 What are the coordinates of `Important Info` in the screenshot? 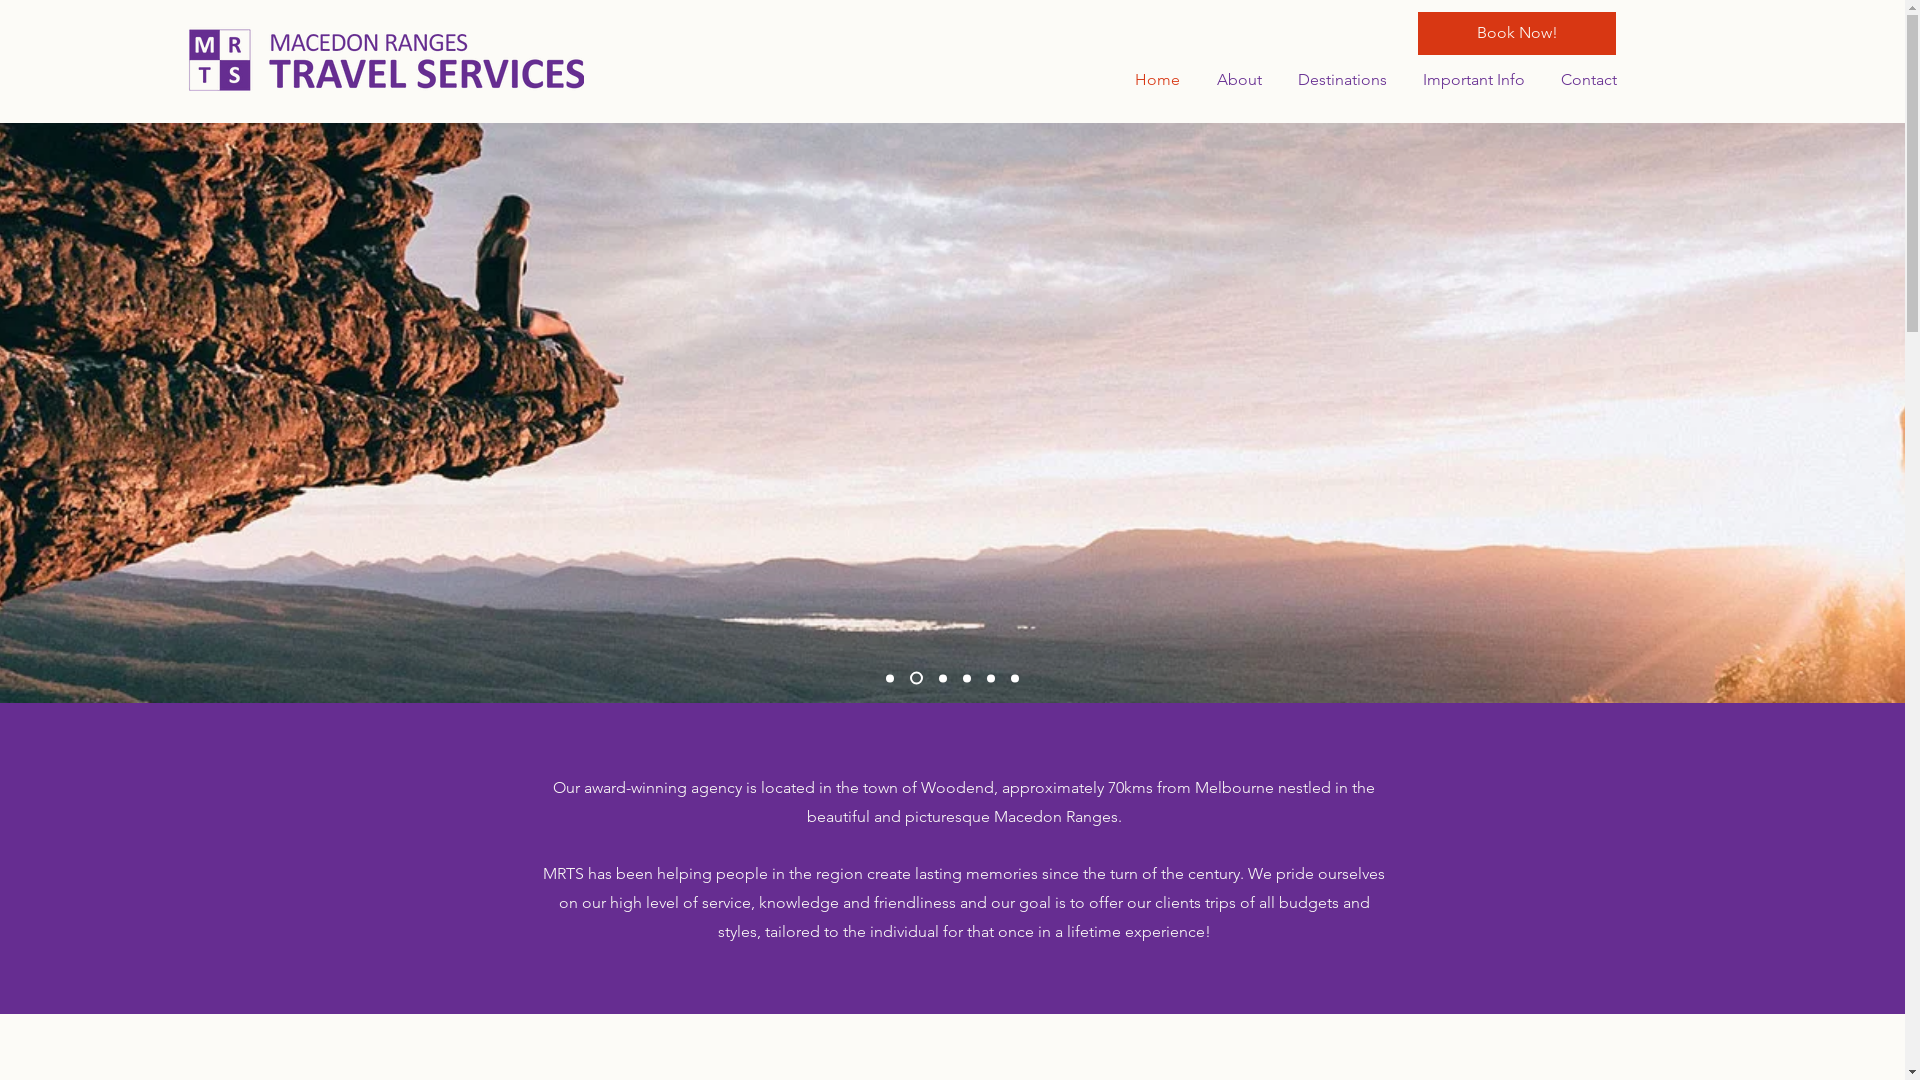 It's located at (1471, 80).